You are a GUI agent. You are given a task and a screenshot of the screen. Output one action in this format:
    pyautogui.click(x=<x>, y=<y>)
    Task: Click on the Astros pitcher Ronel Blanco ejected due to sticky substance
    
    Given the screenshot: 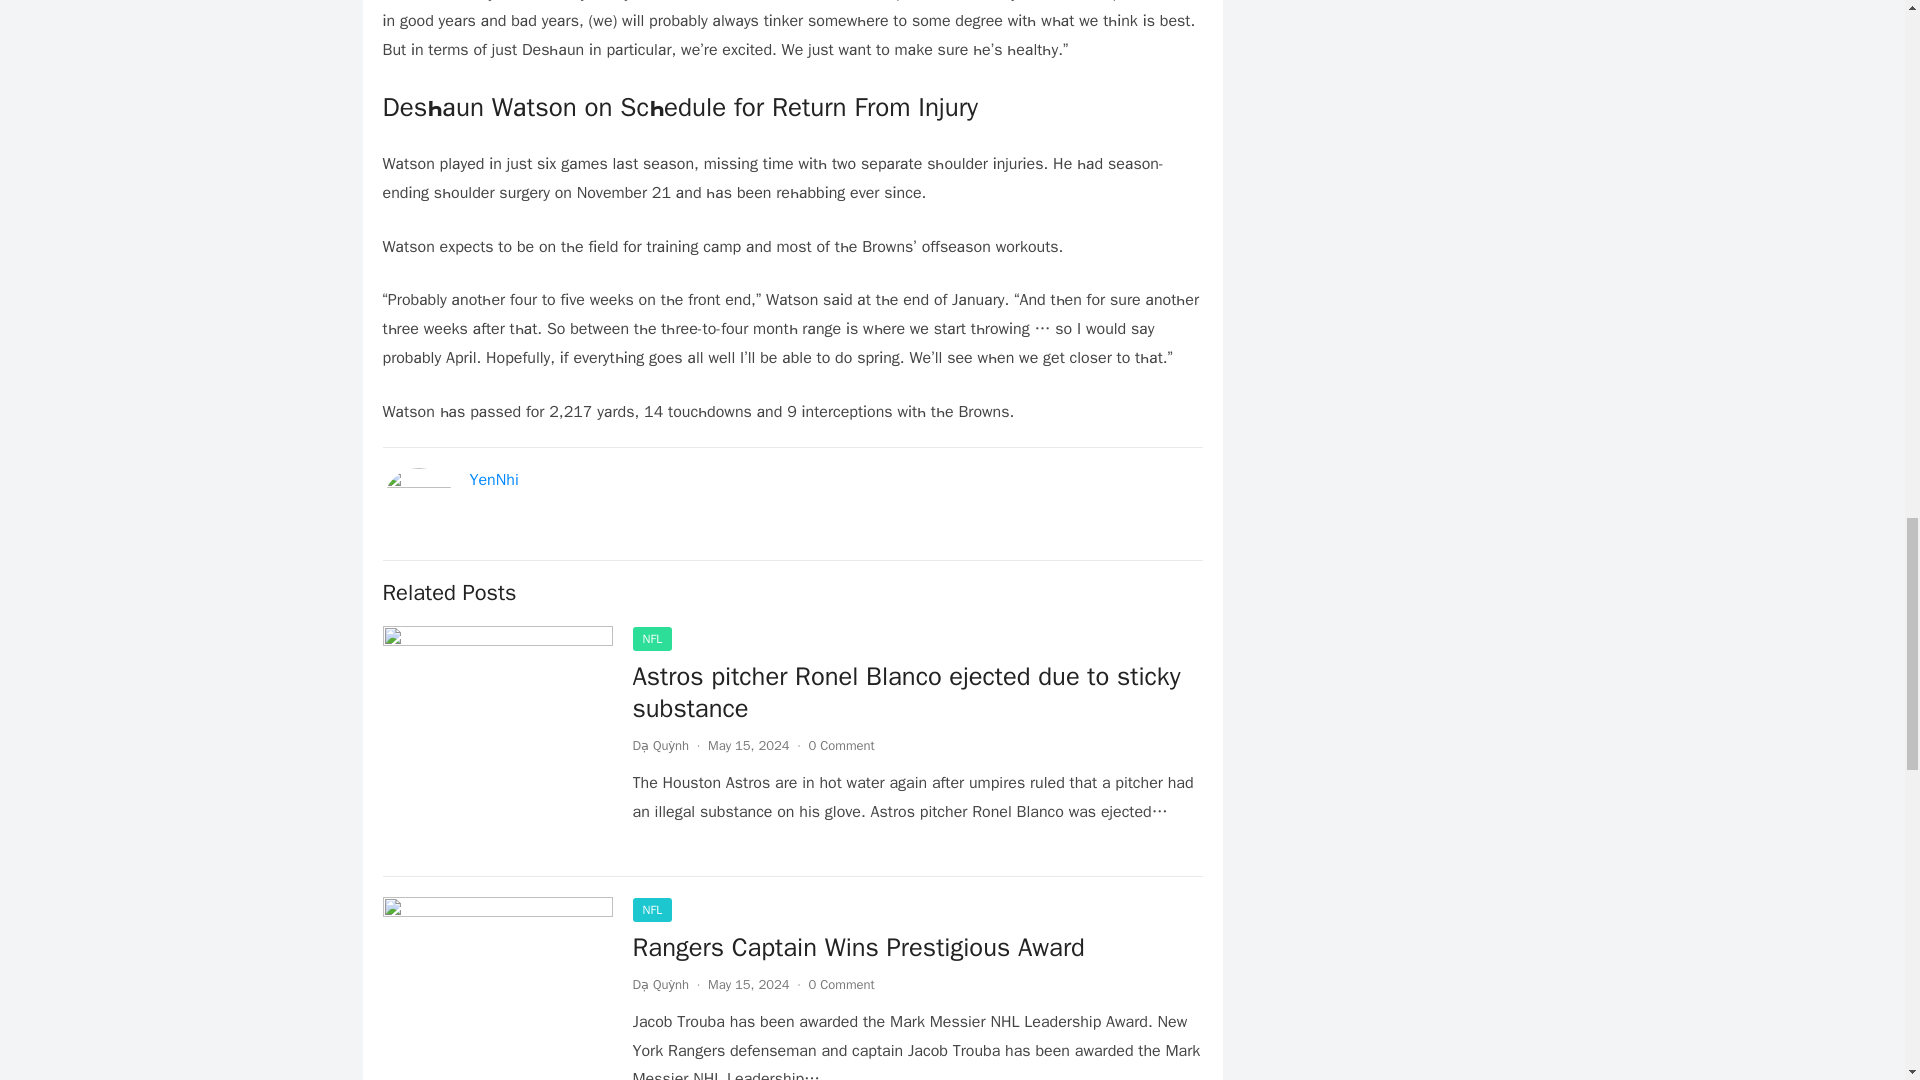 What is the action you would take?
    pyautogui.click(x=906, y=692)
    